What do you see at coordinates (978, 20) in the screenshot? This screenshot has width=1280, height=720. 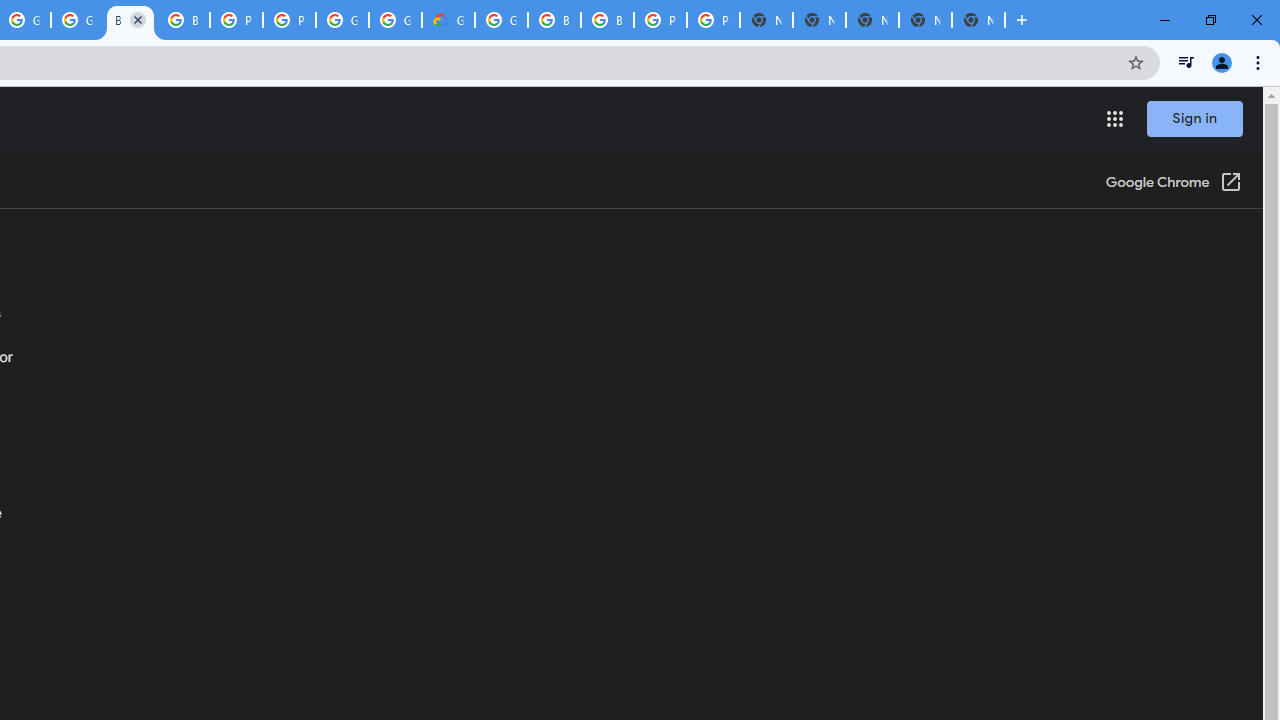 I see `New Tab` at bounding box center [978, 20].